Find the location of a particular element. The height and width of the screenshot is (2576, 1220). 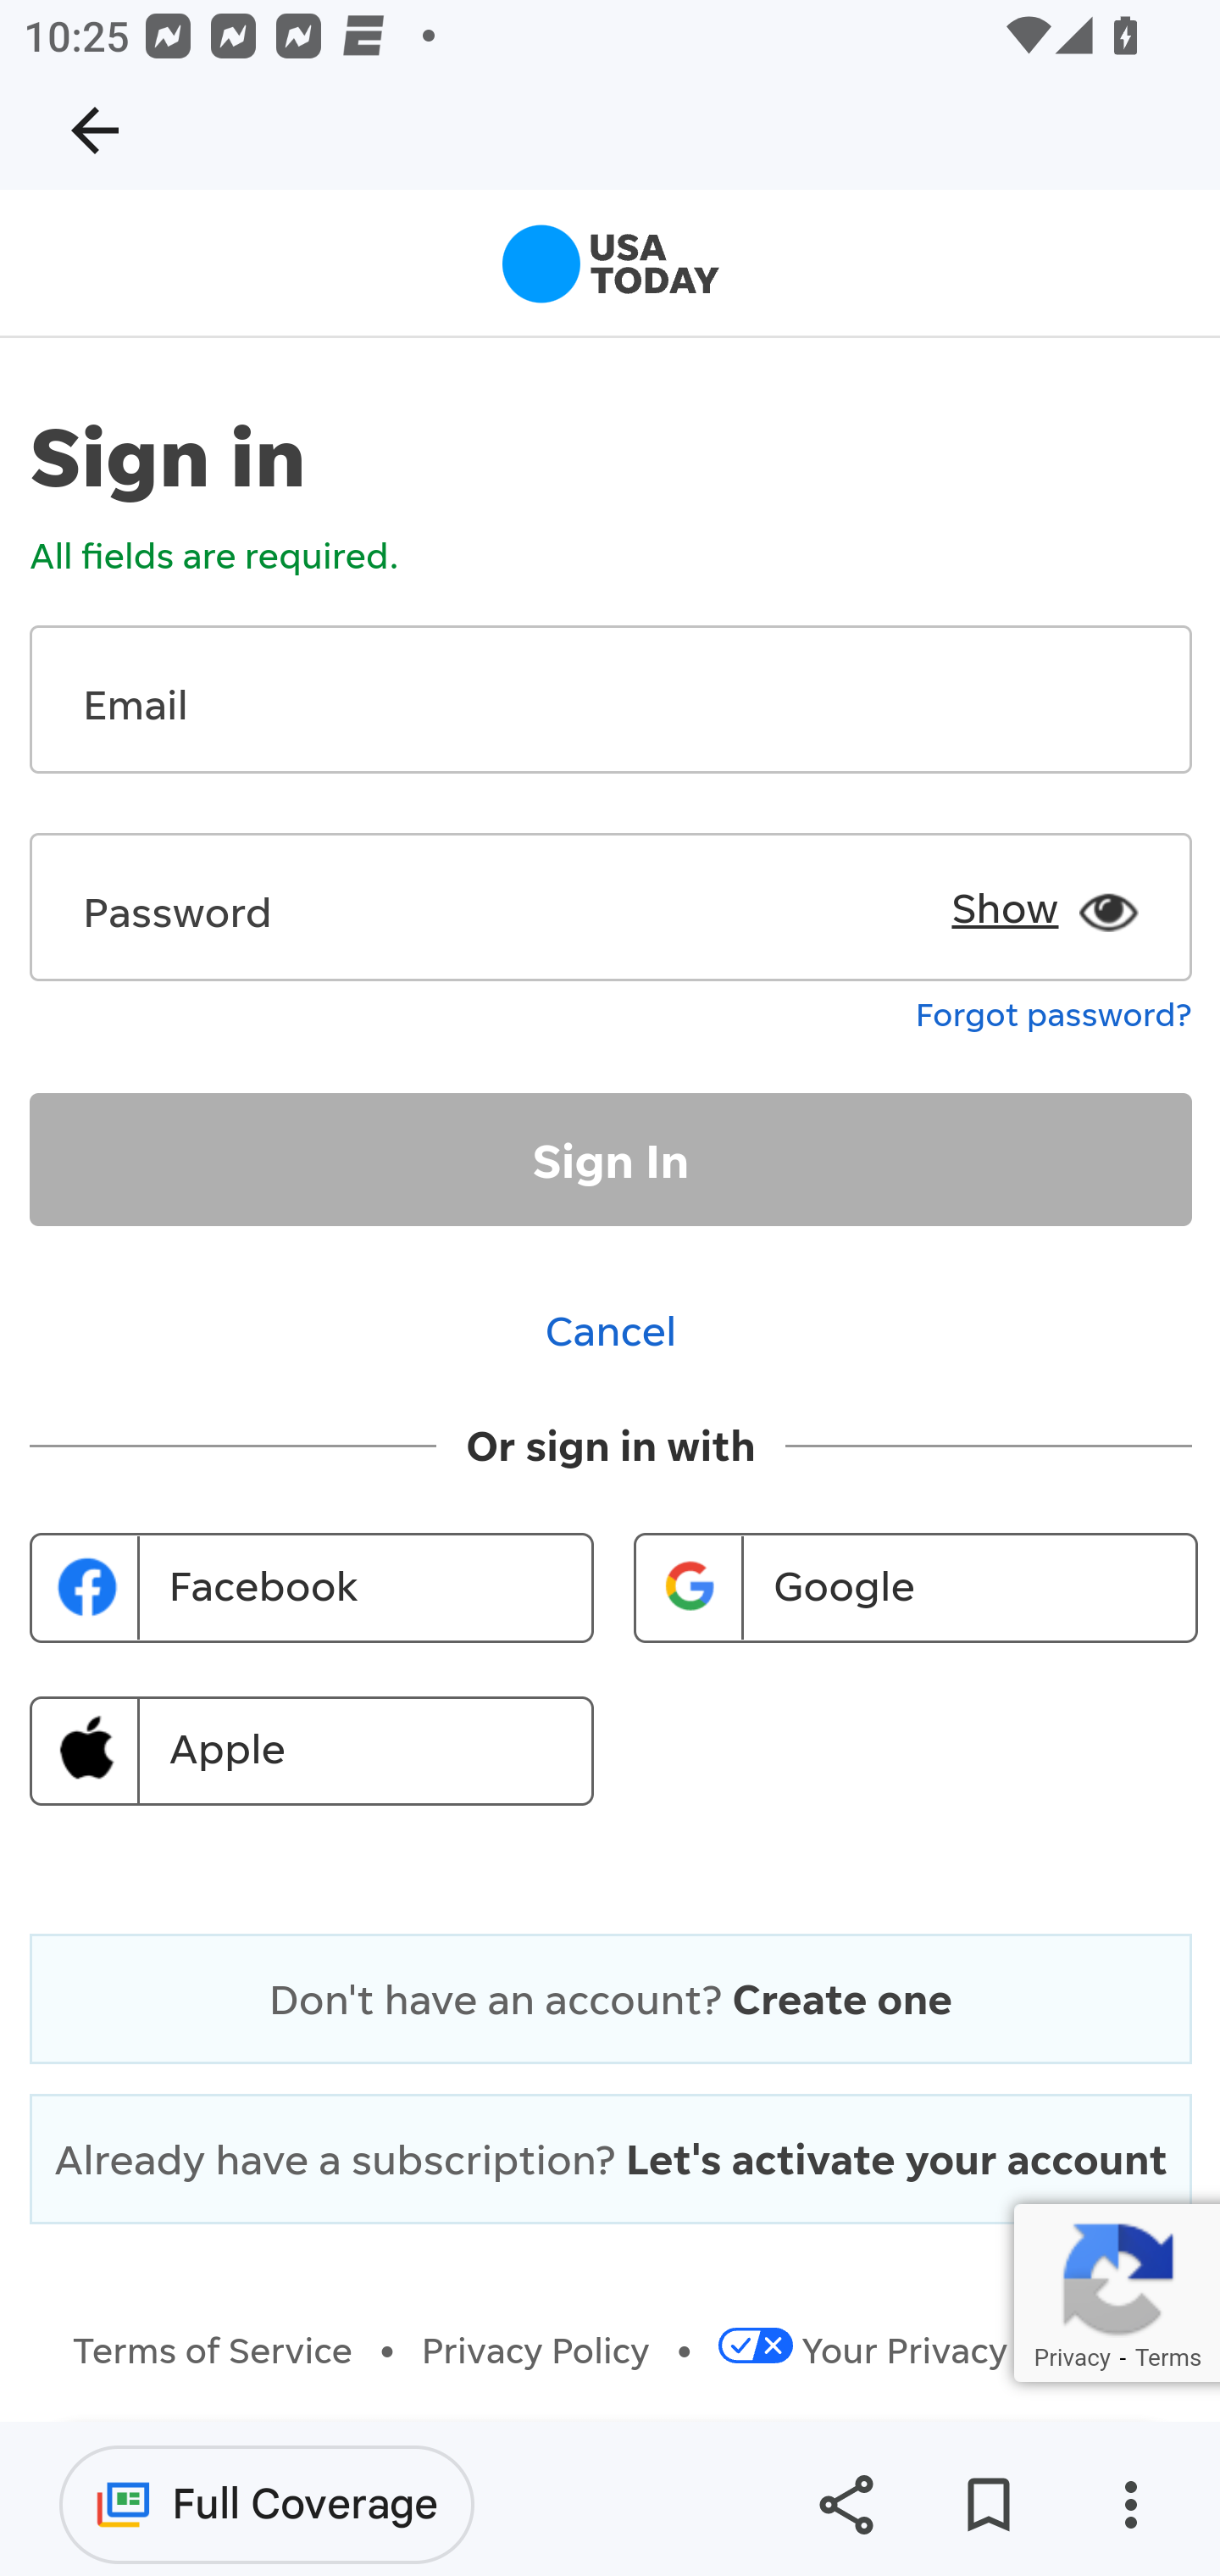

Cancel is located at coordinates (612, 1329).